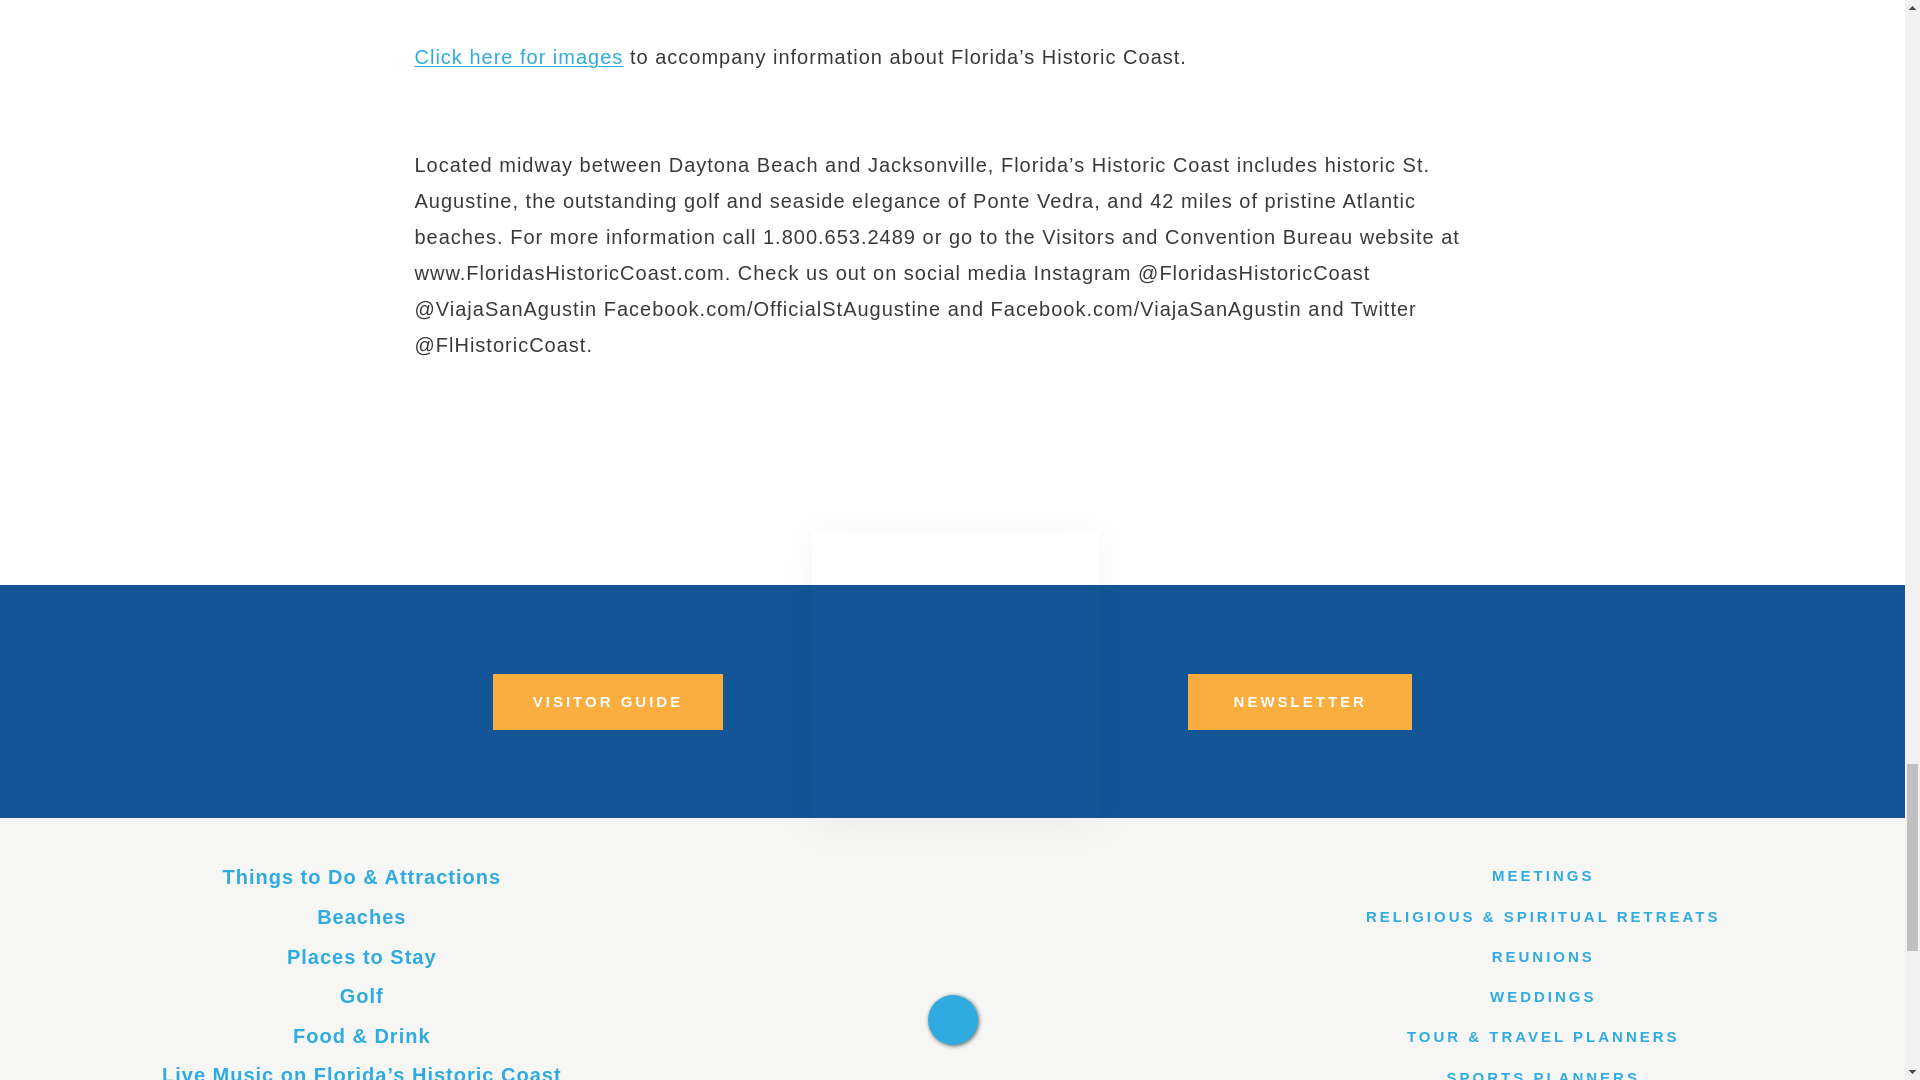  What do you see at coordinates (1300, 701) in the screenshot?
I see `NEWSLETTER` at bounding box center [1300, 701].